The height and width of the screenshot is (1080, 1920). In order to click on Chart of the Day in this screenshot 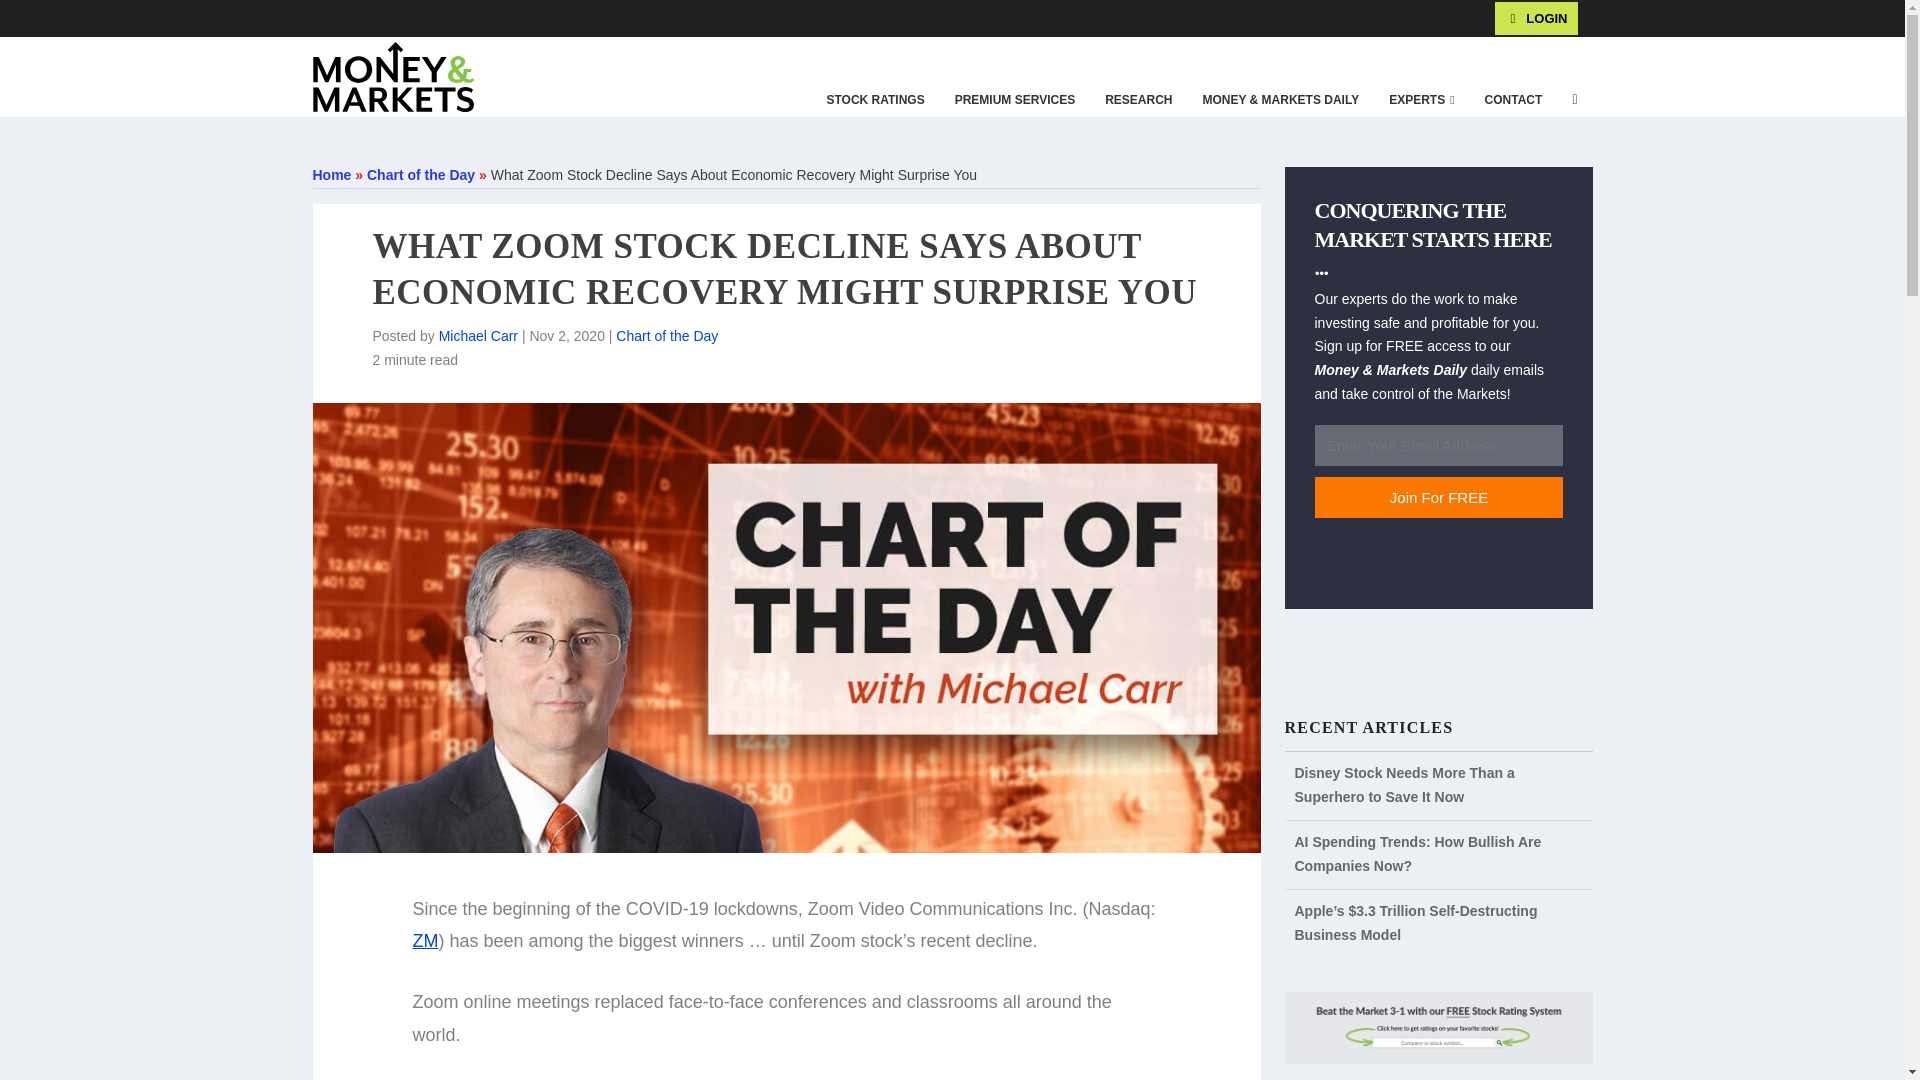, I will do `click(420, 174)`.